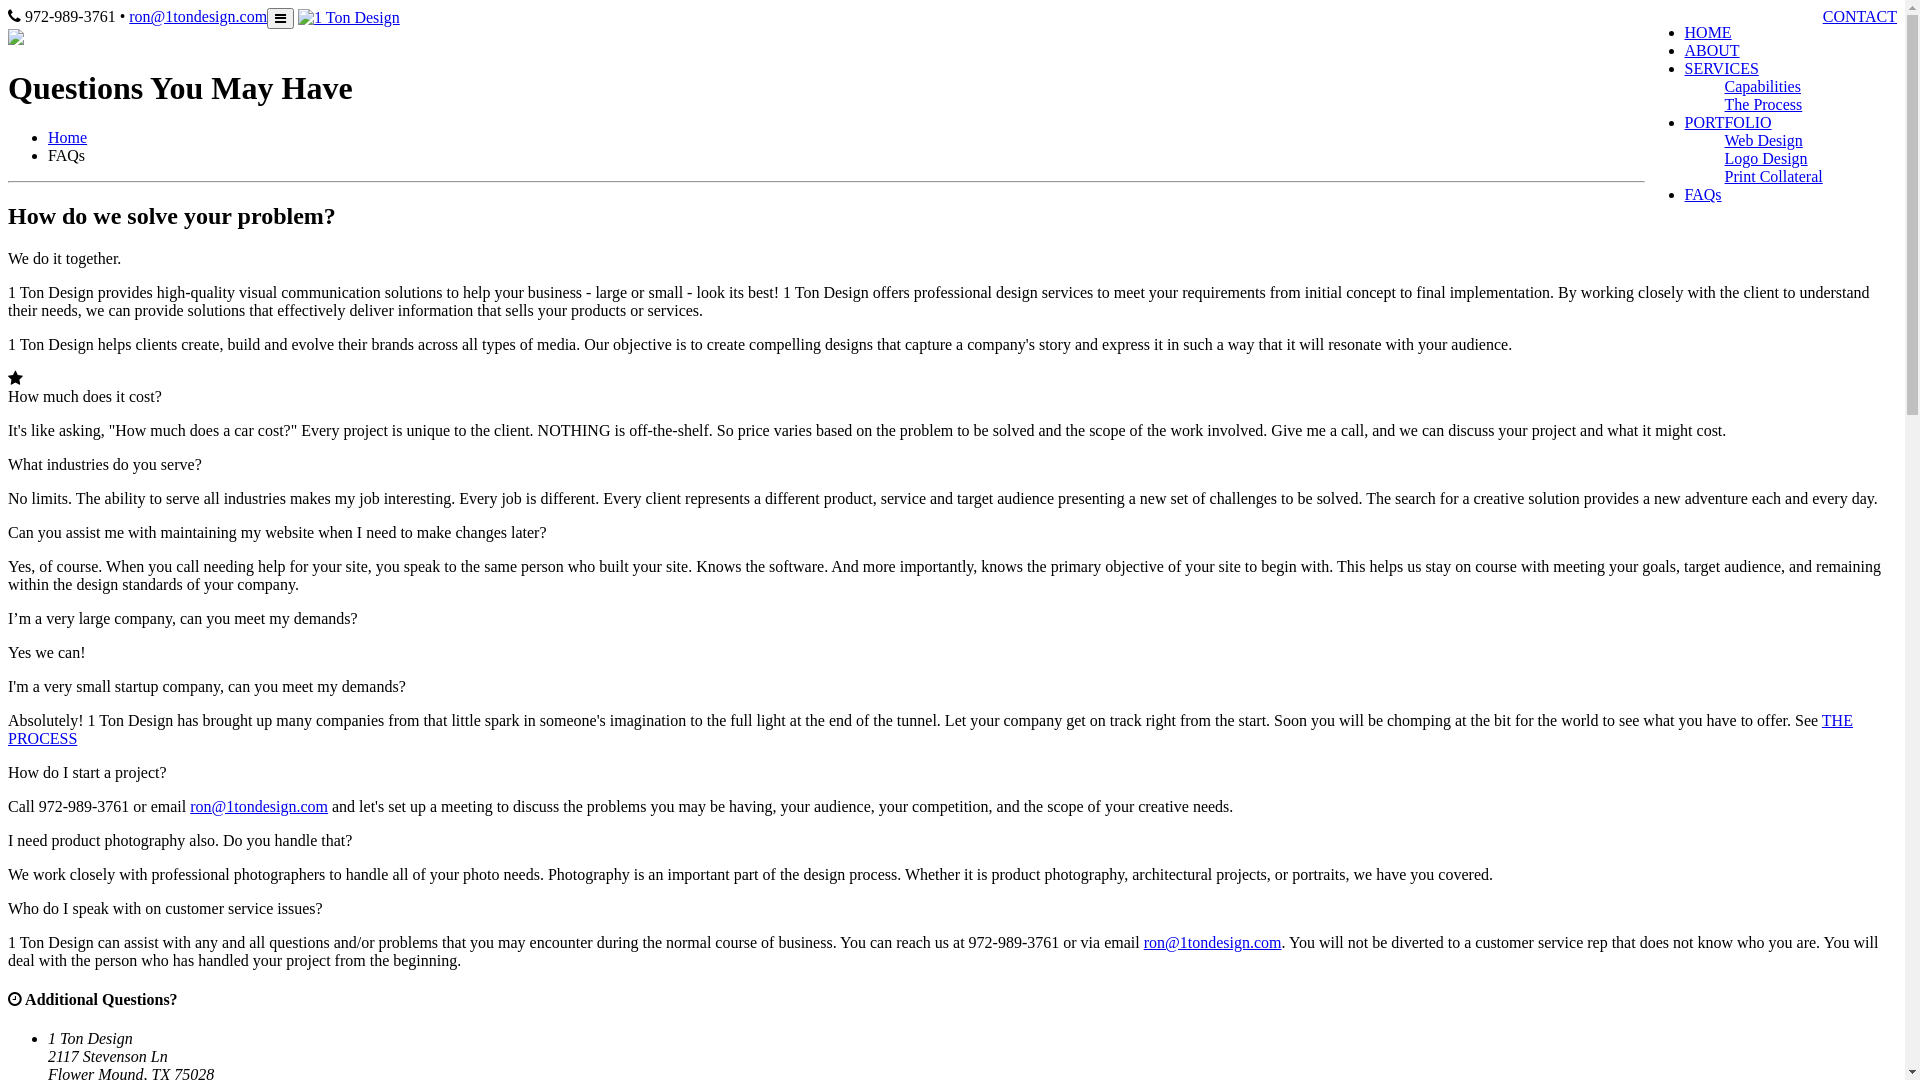 This screenshot has height=1080, width=1920. Describe the element at coordinates (1722, 68) in the screenshot. I see `SERVICES` at that location.